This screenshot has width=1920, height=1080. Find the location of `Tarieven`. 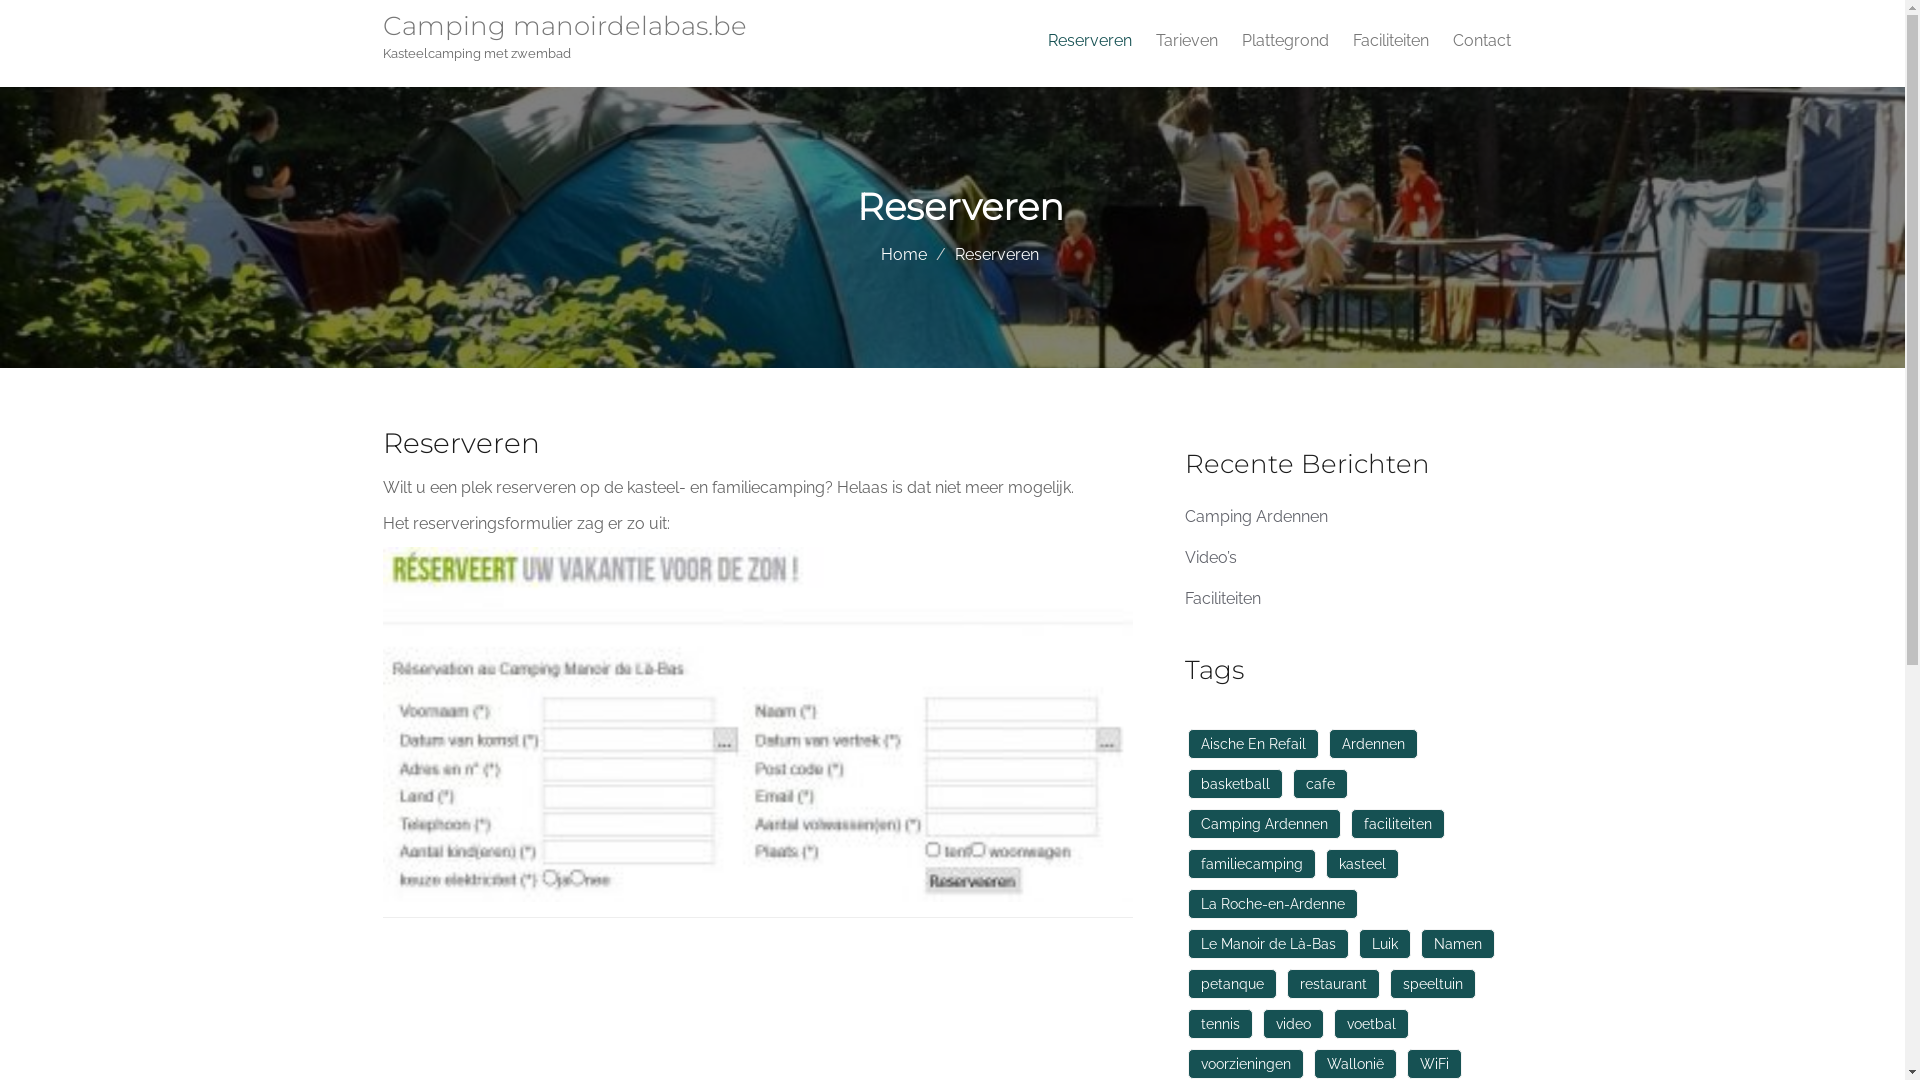

Tarieven is located at coordinates (1187, 41).